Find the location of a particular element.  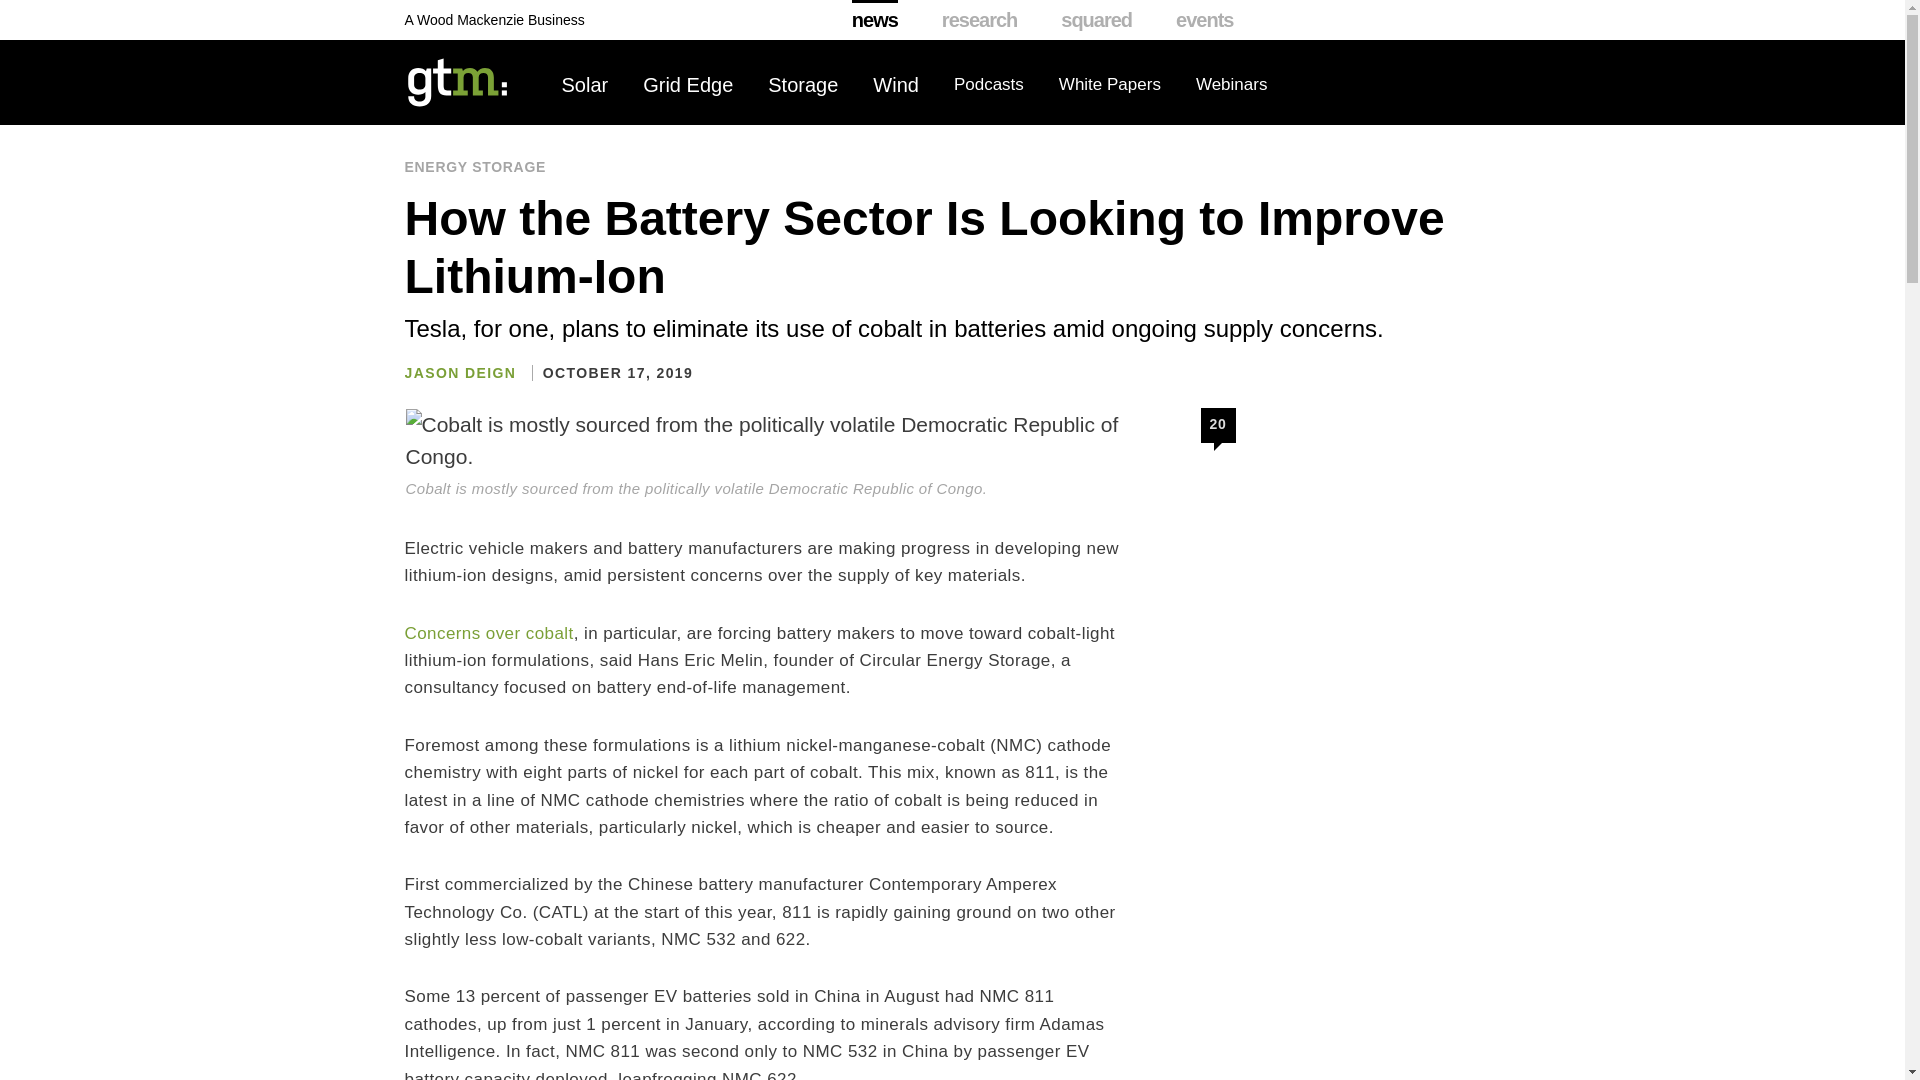

research is located at coordinates (980, 20).